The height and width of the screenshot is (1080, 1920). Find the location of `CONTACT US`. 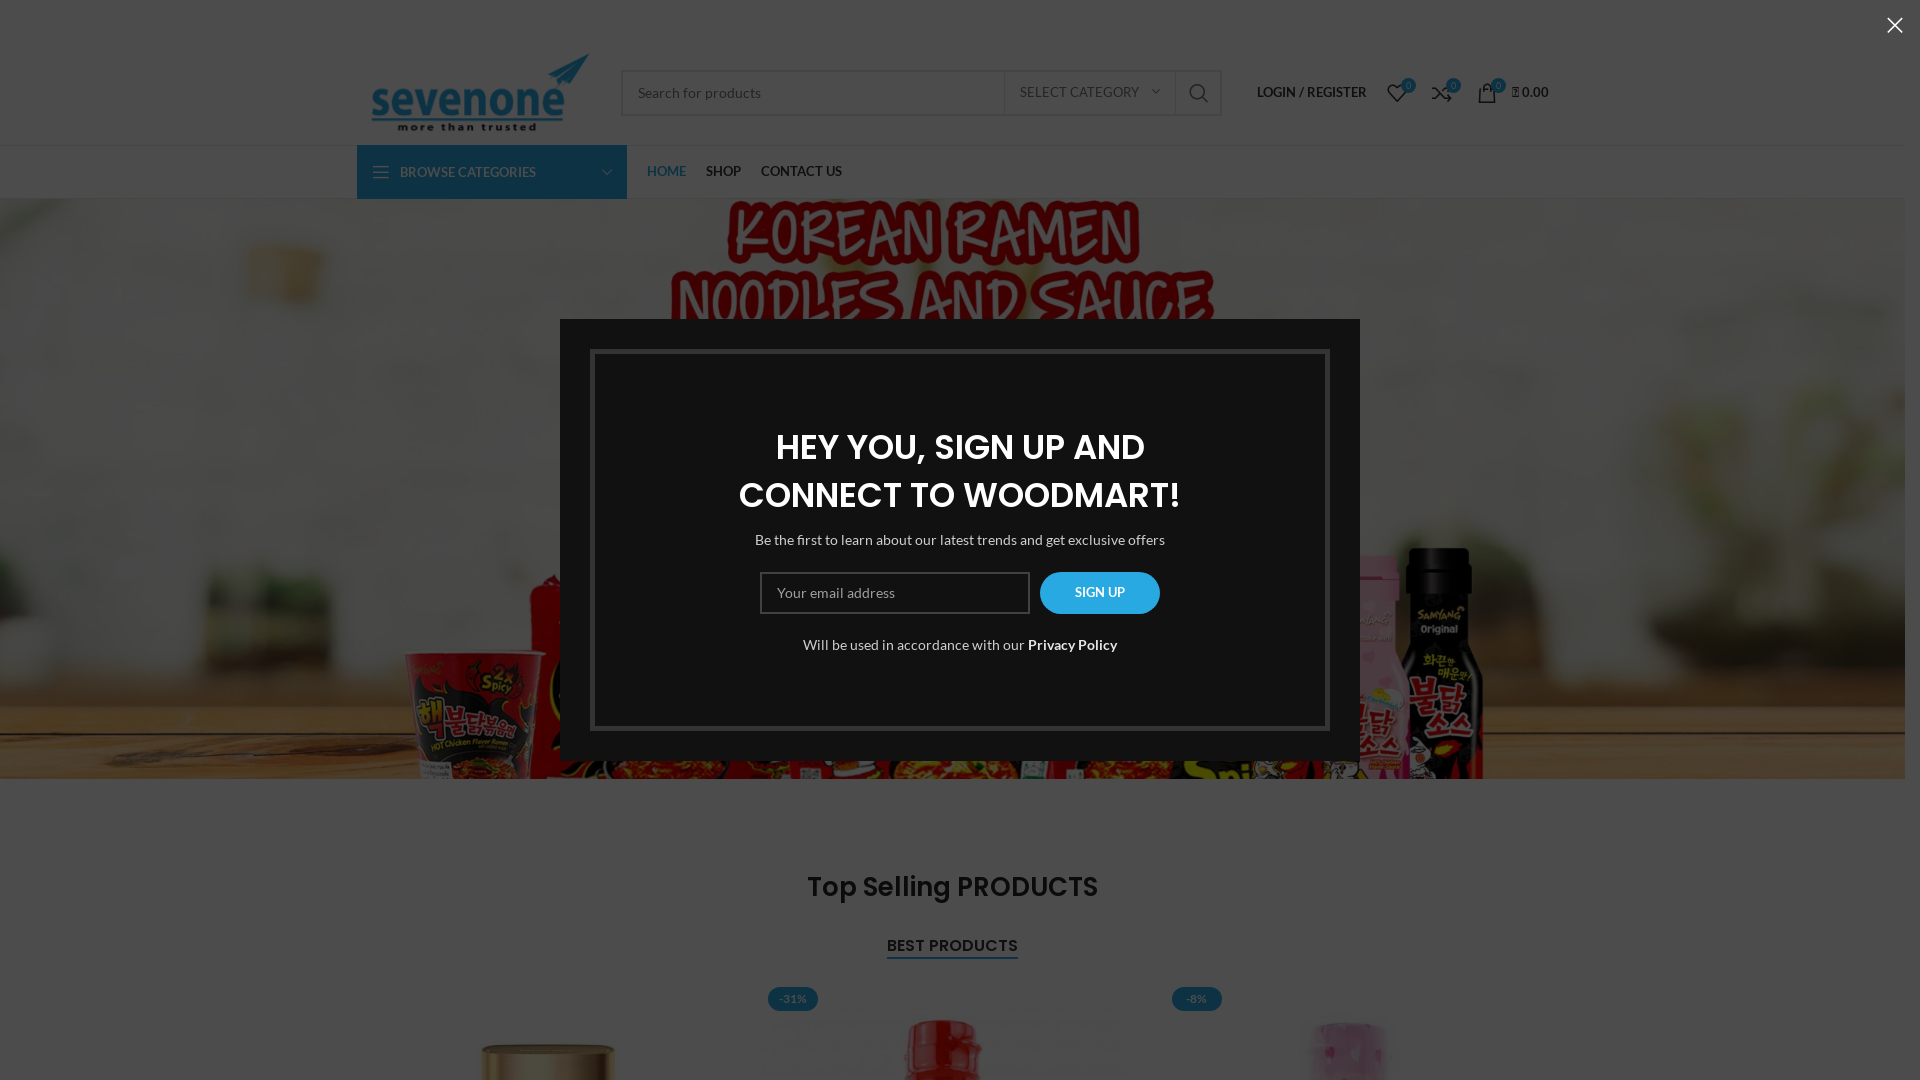

CONTACT US is located at coordinates (800, 172).